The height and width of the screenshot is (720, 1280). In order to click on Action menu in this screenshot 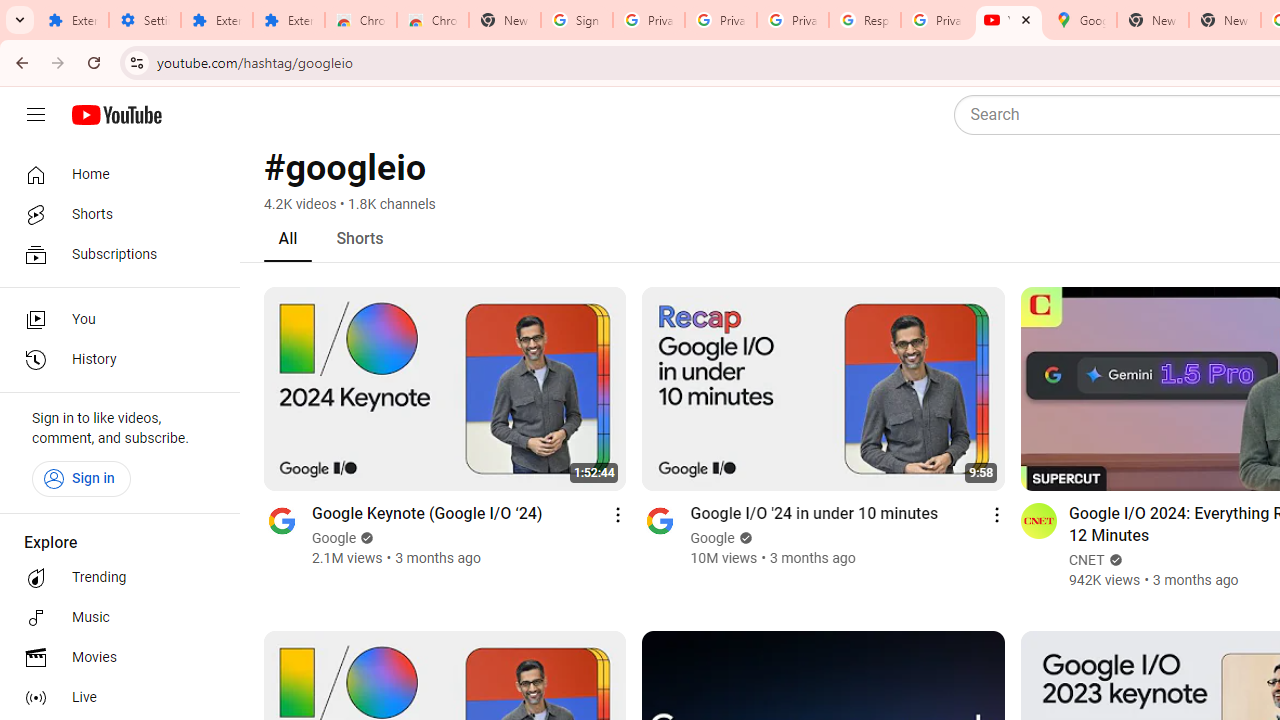, I will do `click(996, 514)`.